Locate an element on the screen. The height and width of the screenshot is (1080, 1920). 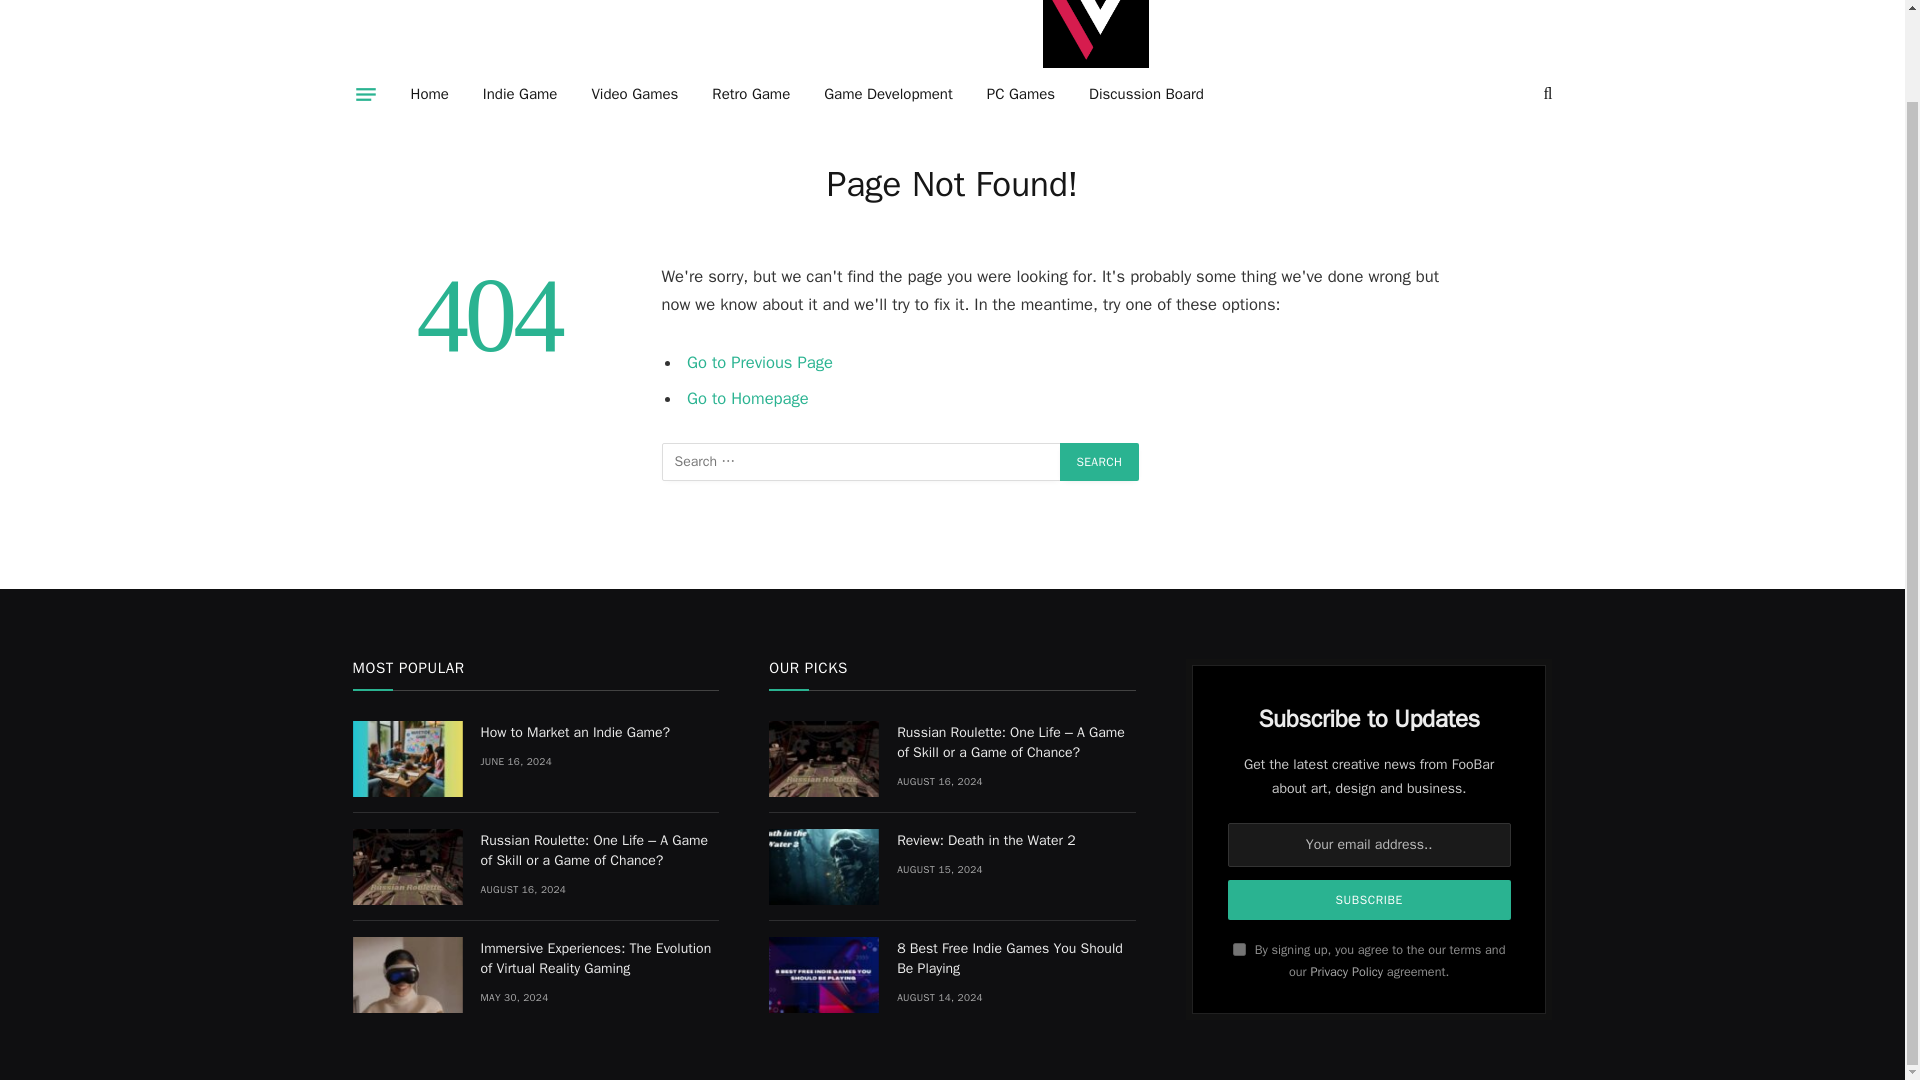
How to Market an Indie Game? is located at coordinates (406, 759).